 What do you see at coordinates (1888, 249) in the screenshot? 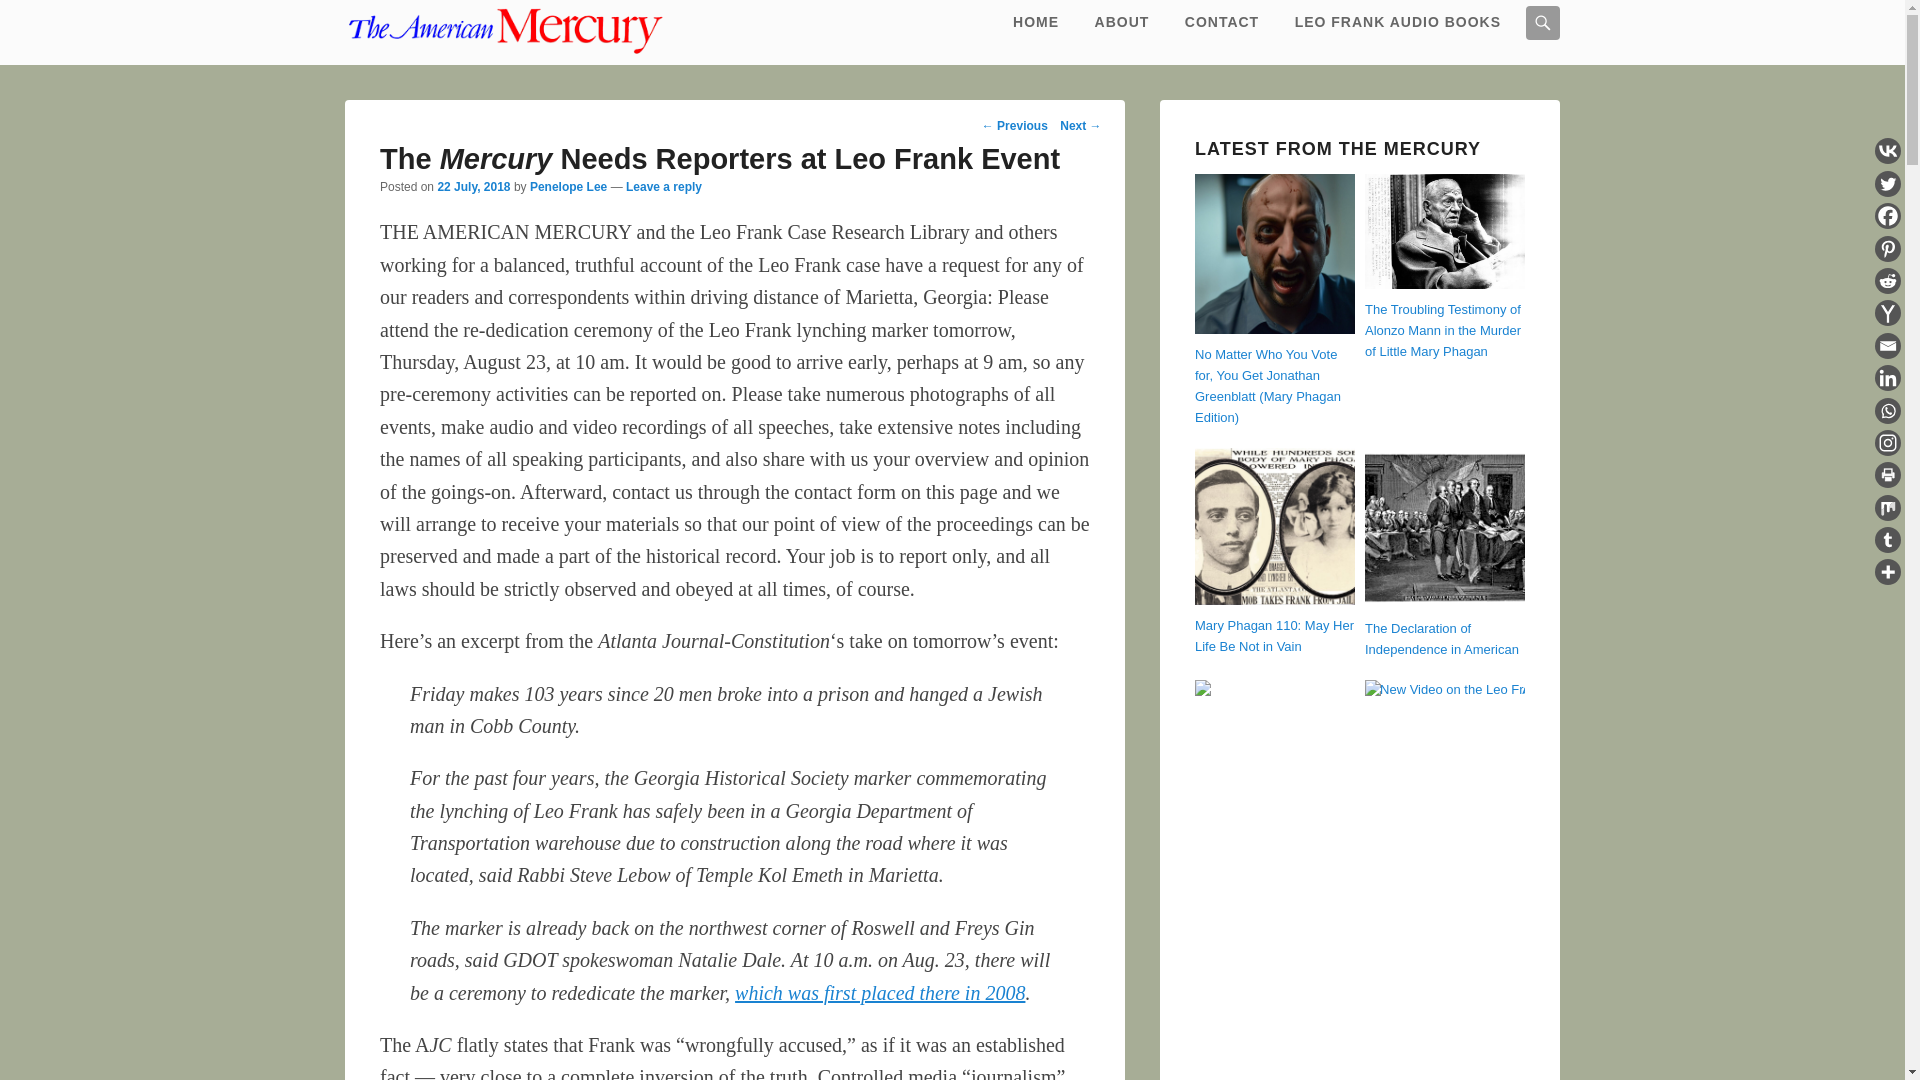
I see `Pinterest` at bounding box center [1888, 249].